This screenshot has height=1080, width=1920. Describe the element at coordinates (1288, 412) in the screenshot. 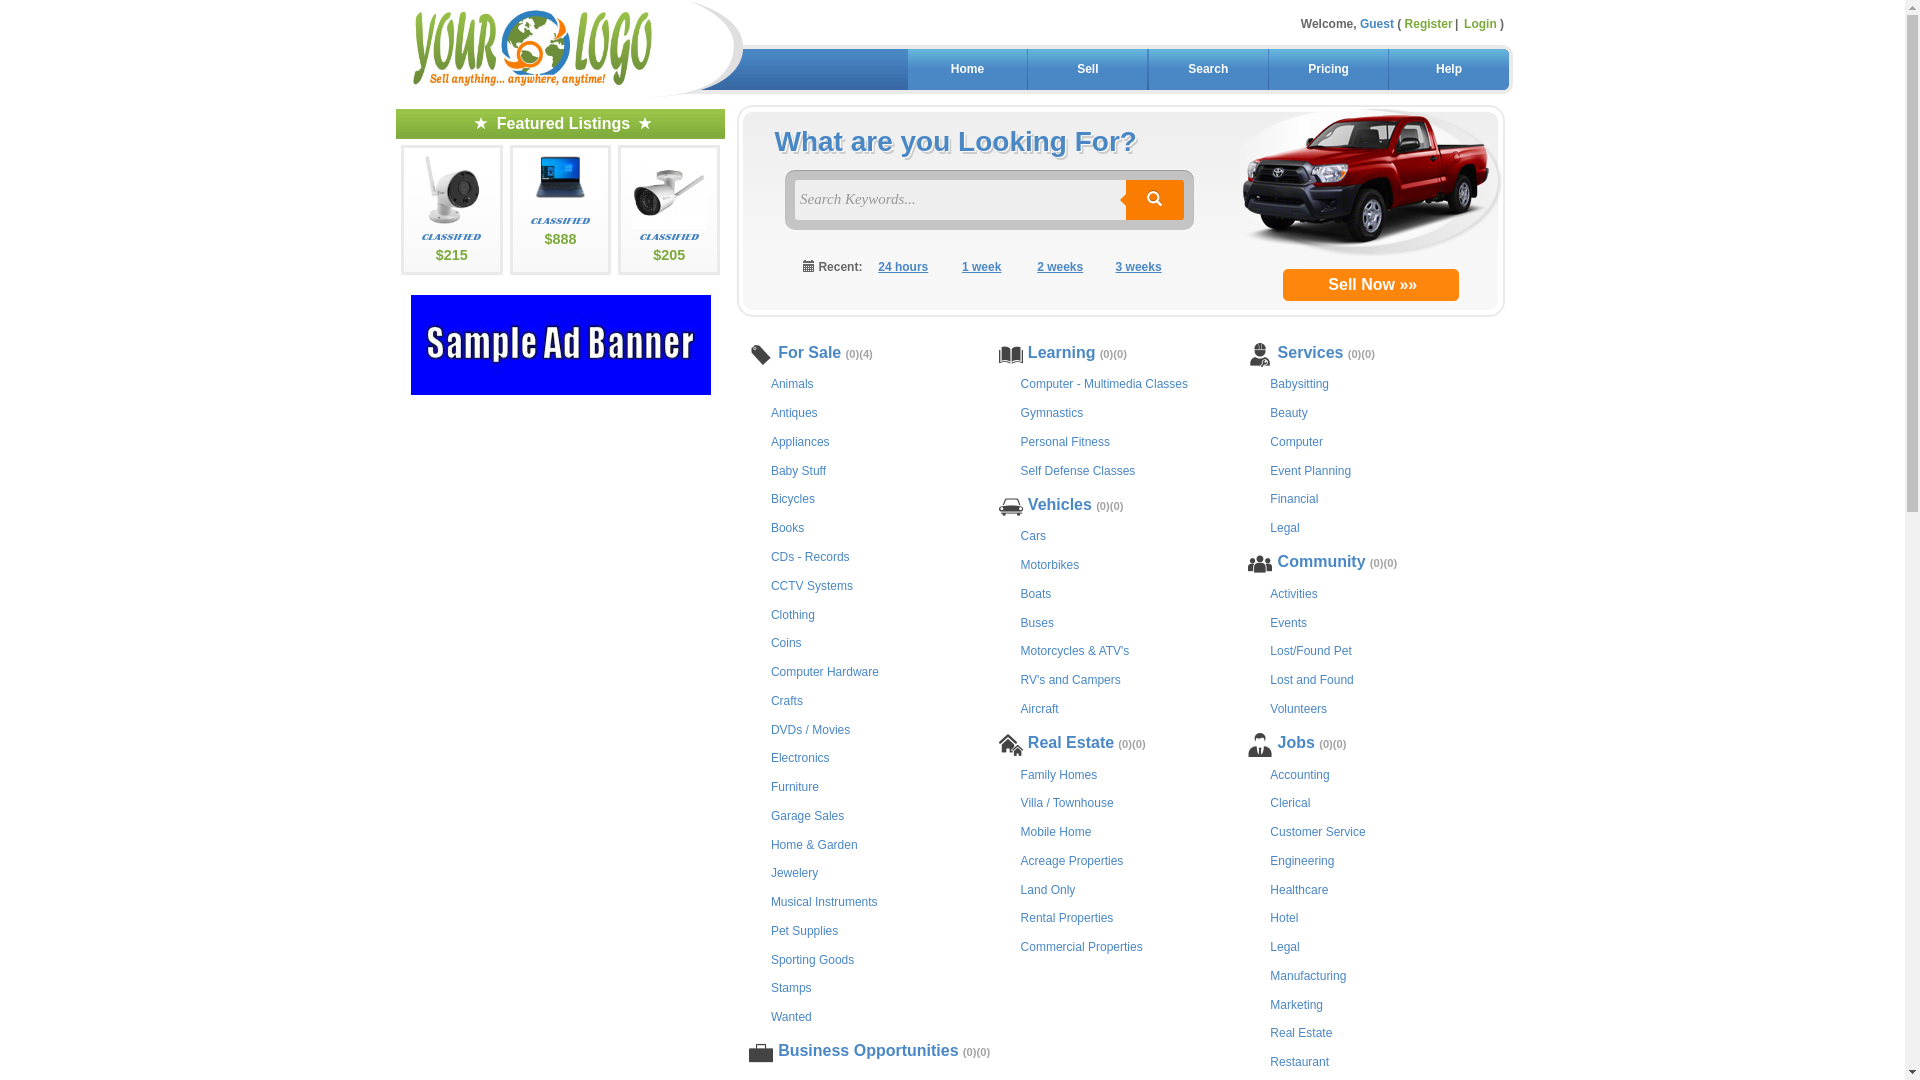

I see `Beauty` at that location.